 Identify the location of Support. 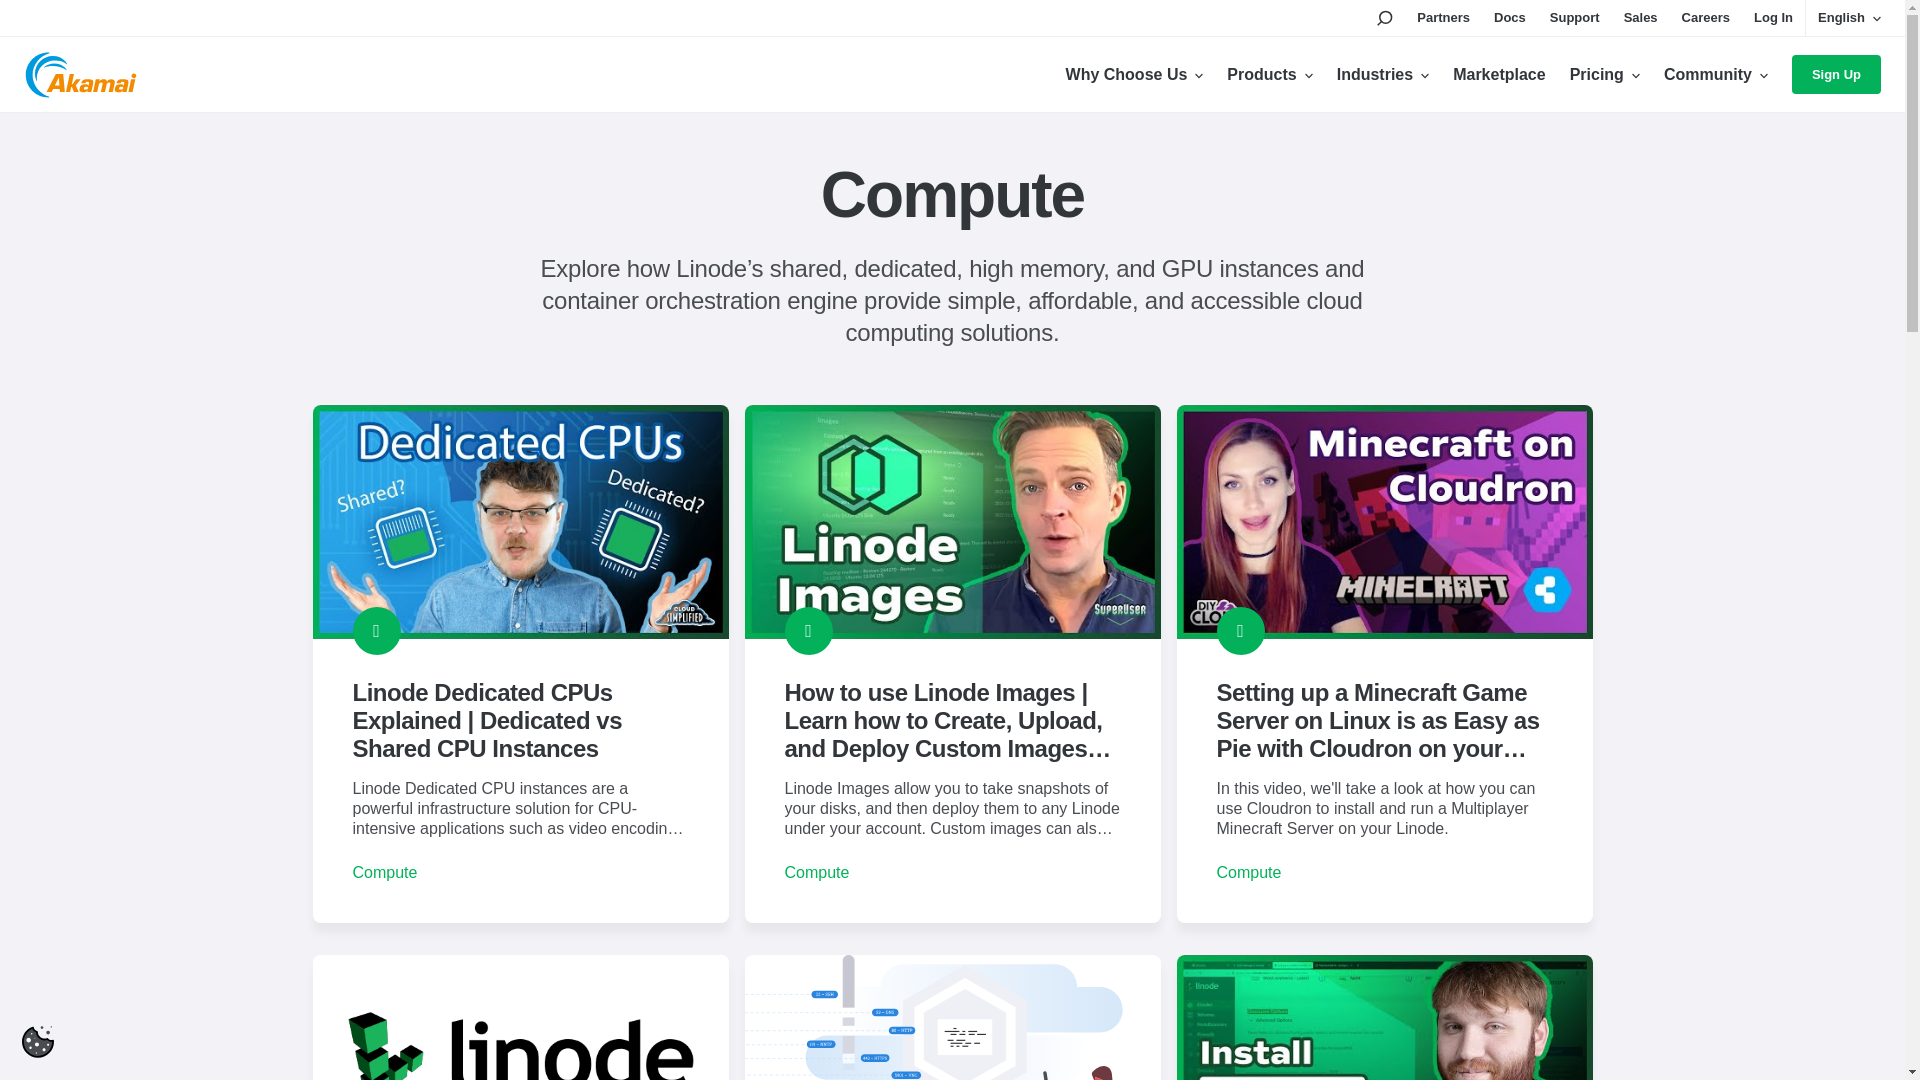
(1574, 18).